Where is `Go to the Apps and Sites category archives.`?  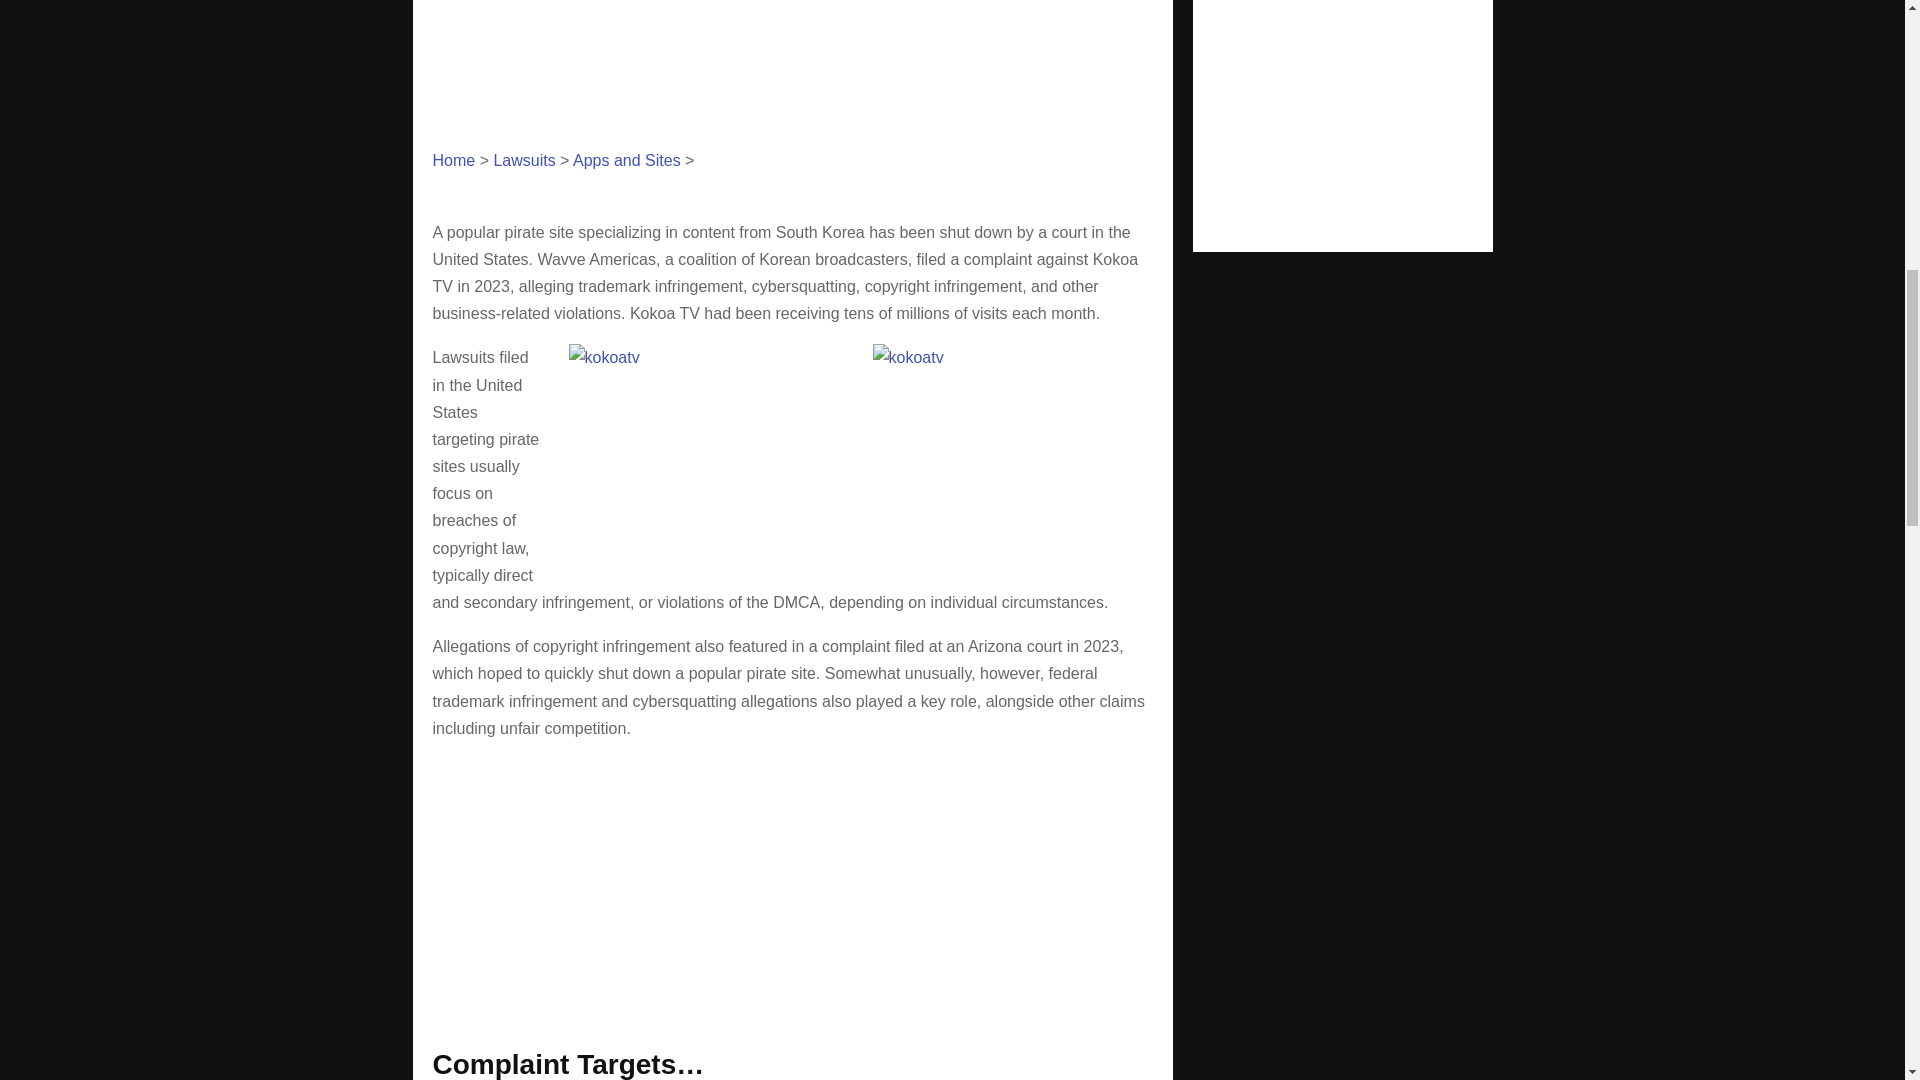
Go to the Apps and Sites category archives. is located at coordinates (626, 160).